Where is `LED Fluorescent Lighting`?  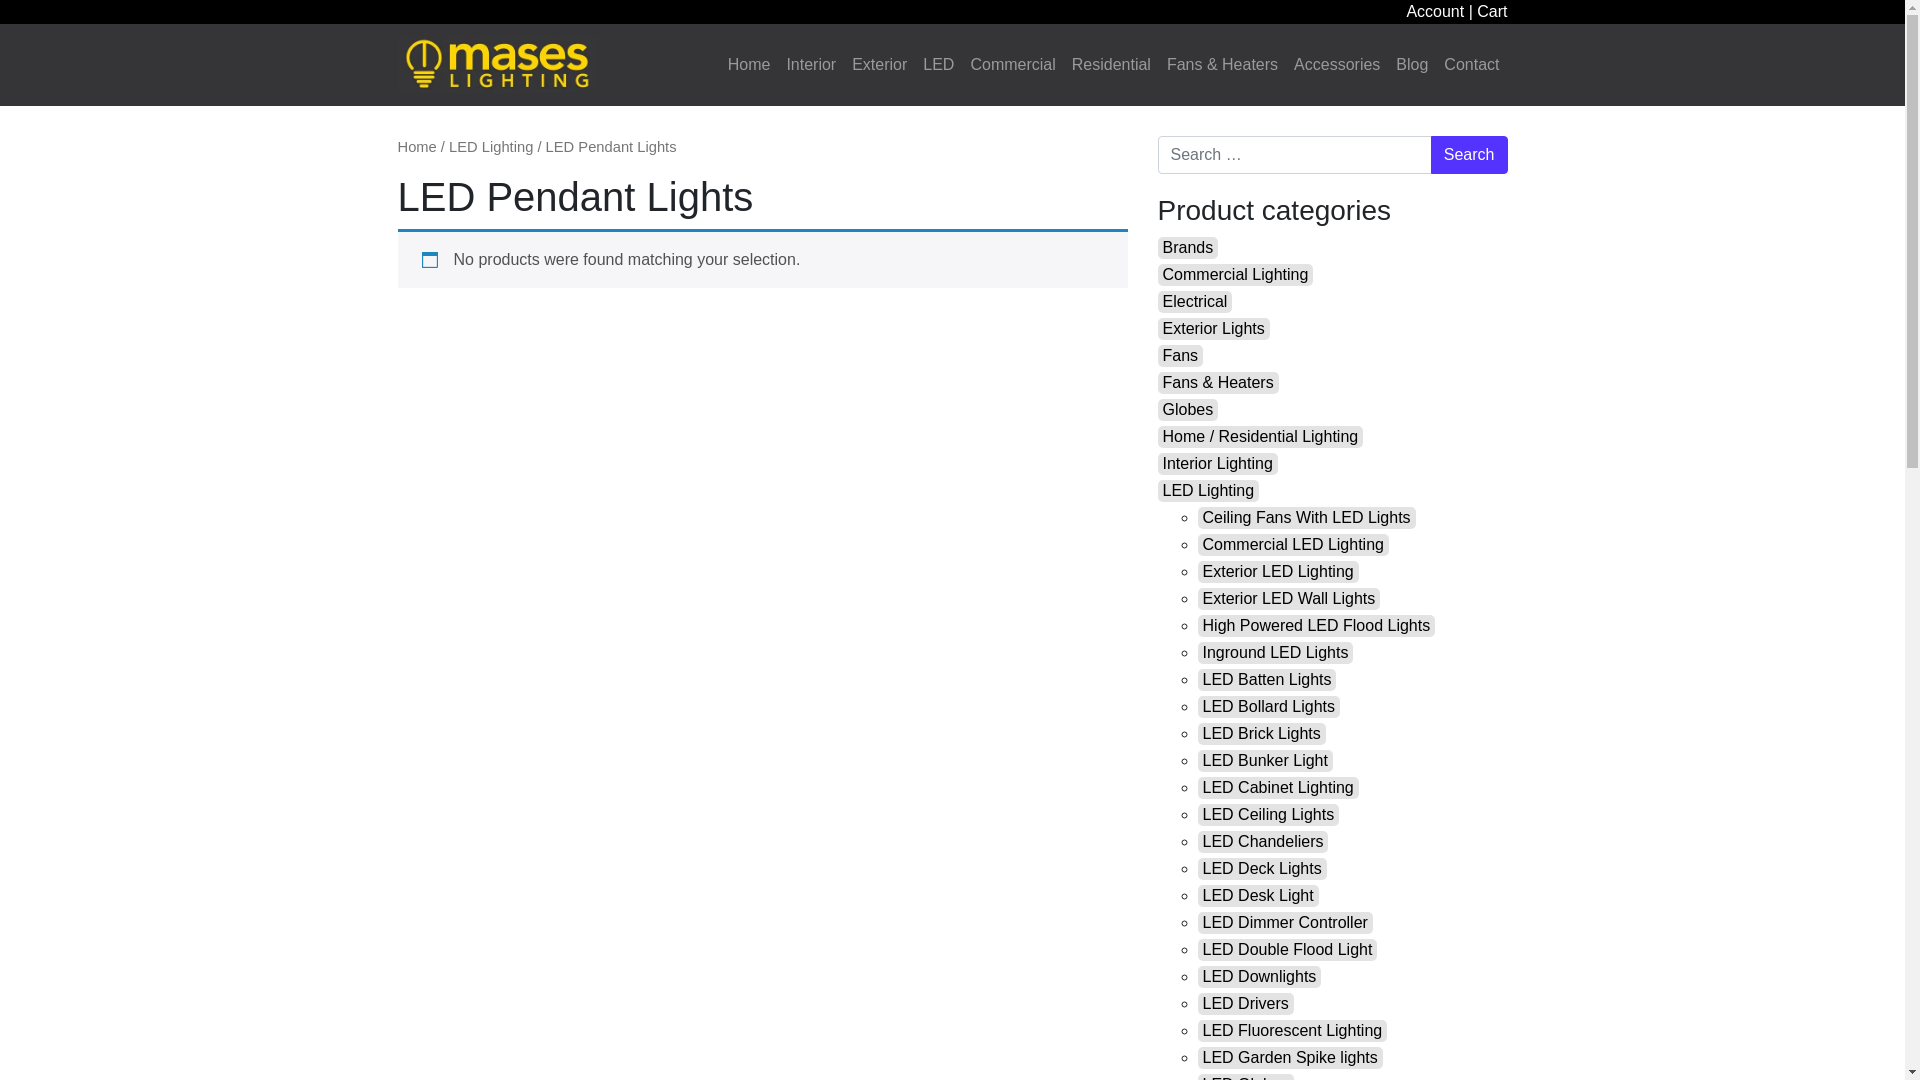
LED Fluorescent Lighting is located at coordinates (1293, 1031).